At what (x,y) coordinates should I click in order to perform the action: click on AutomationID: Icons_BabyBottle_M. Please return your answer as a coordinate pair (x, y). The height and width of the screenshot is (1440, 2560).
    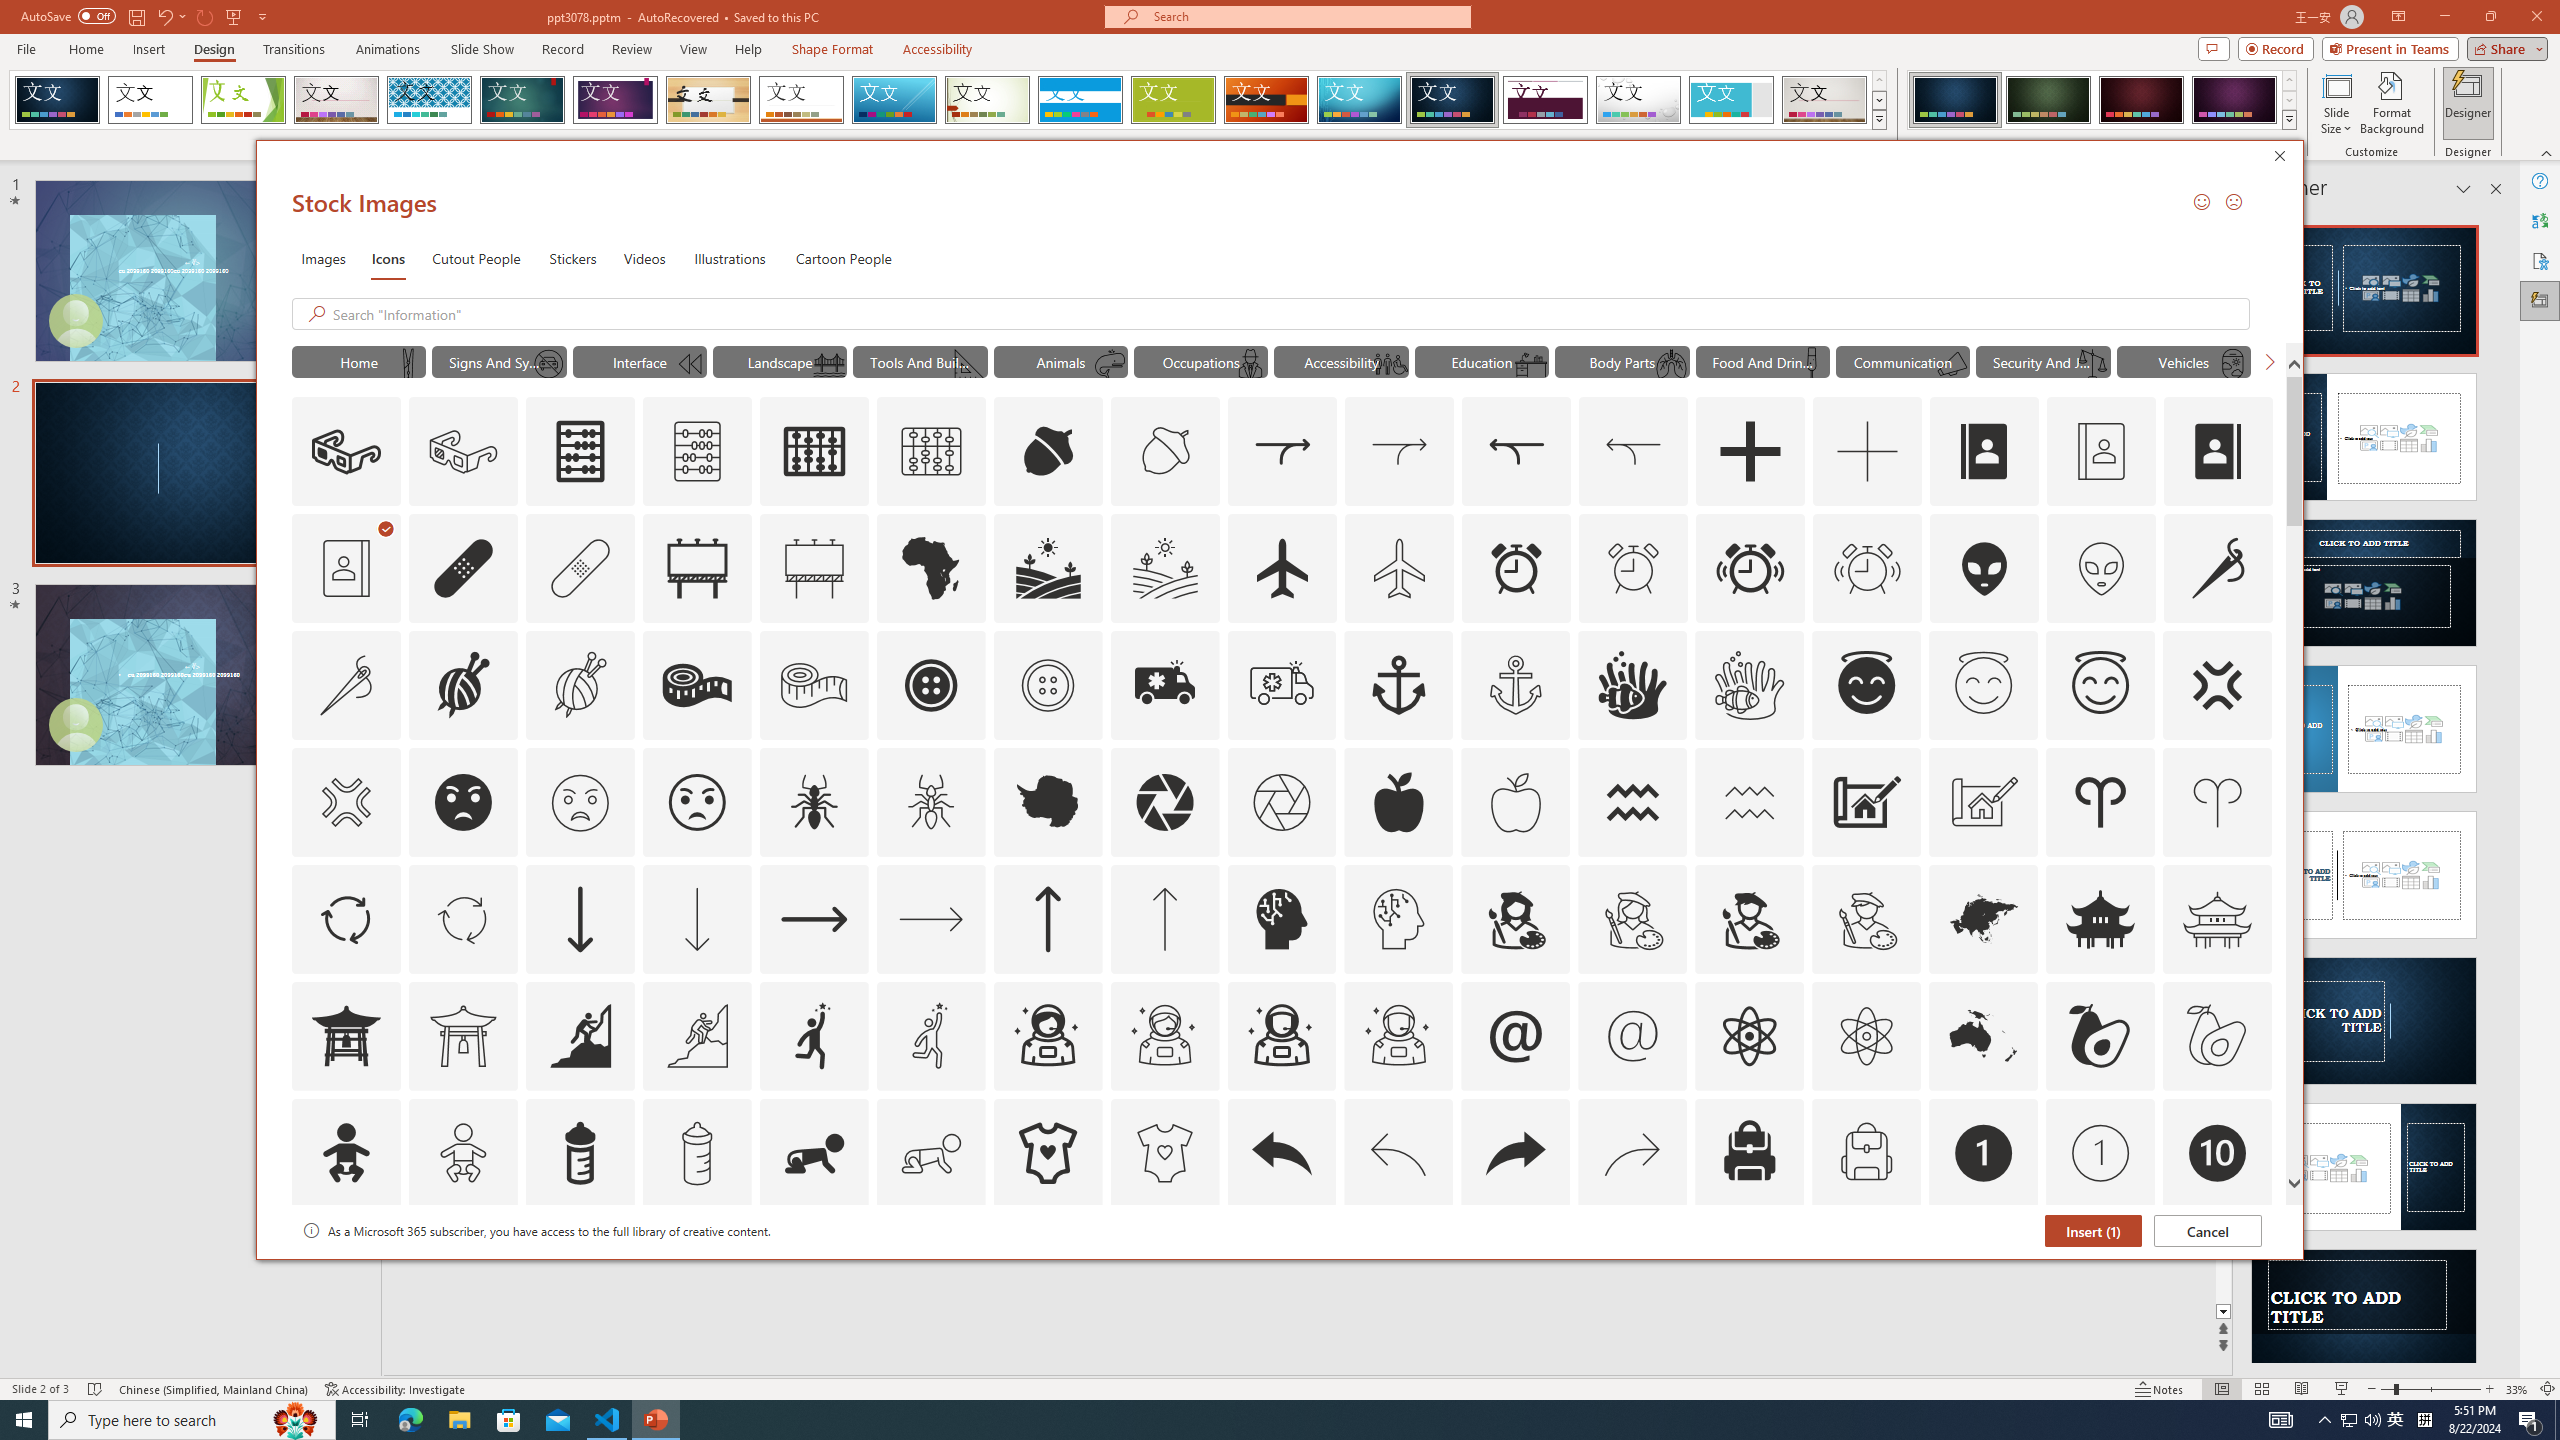
    Looking at the image, I should click on (696, 1153).